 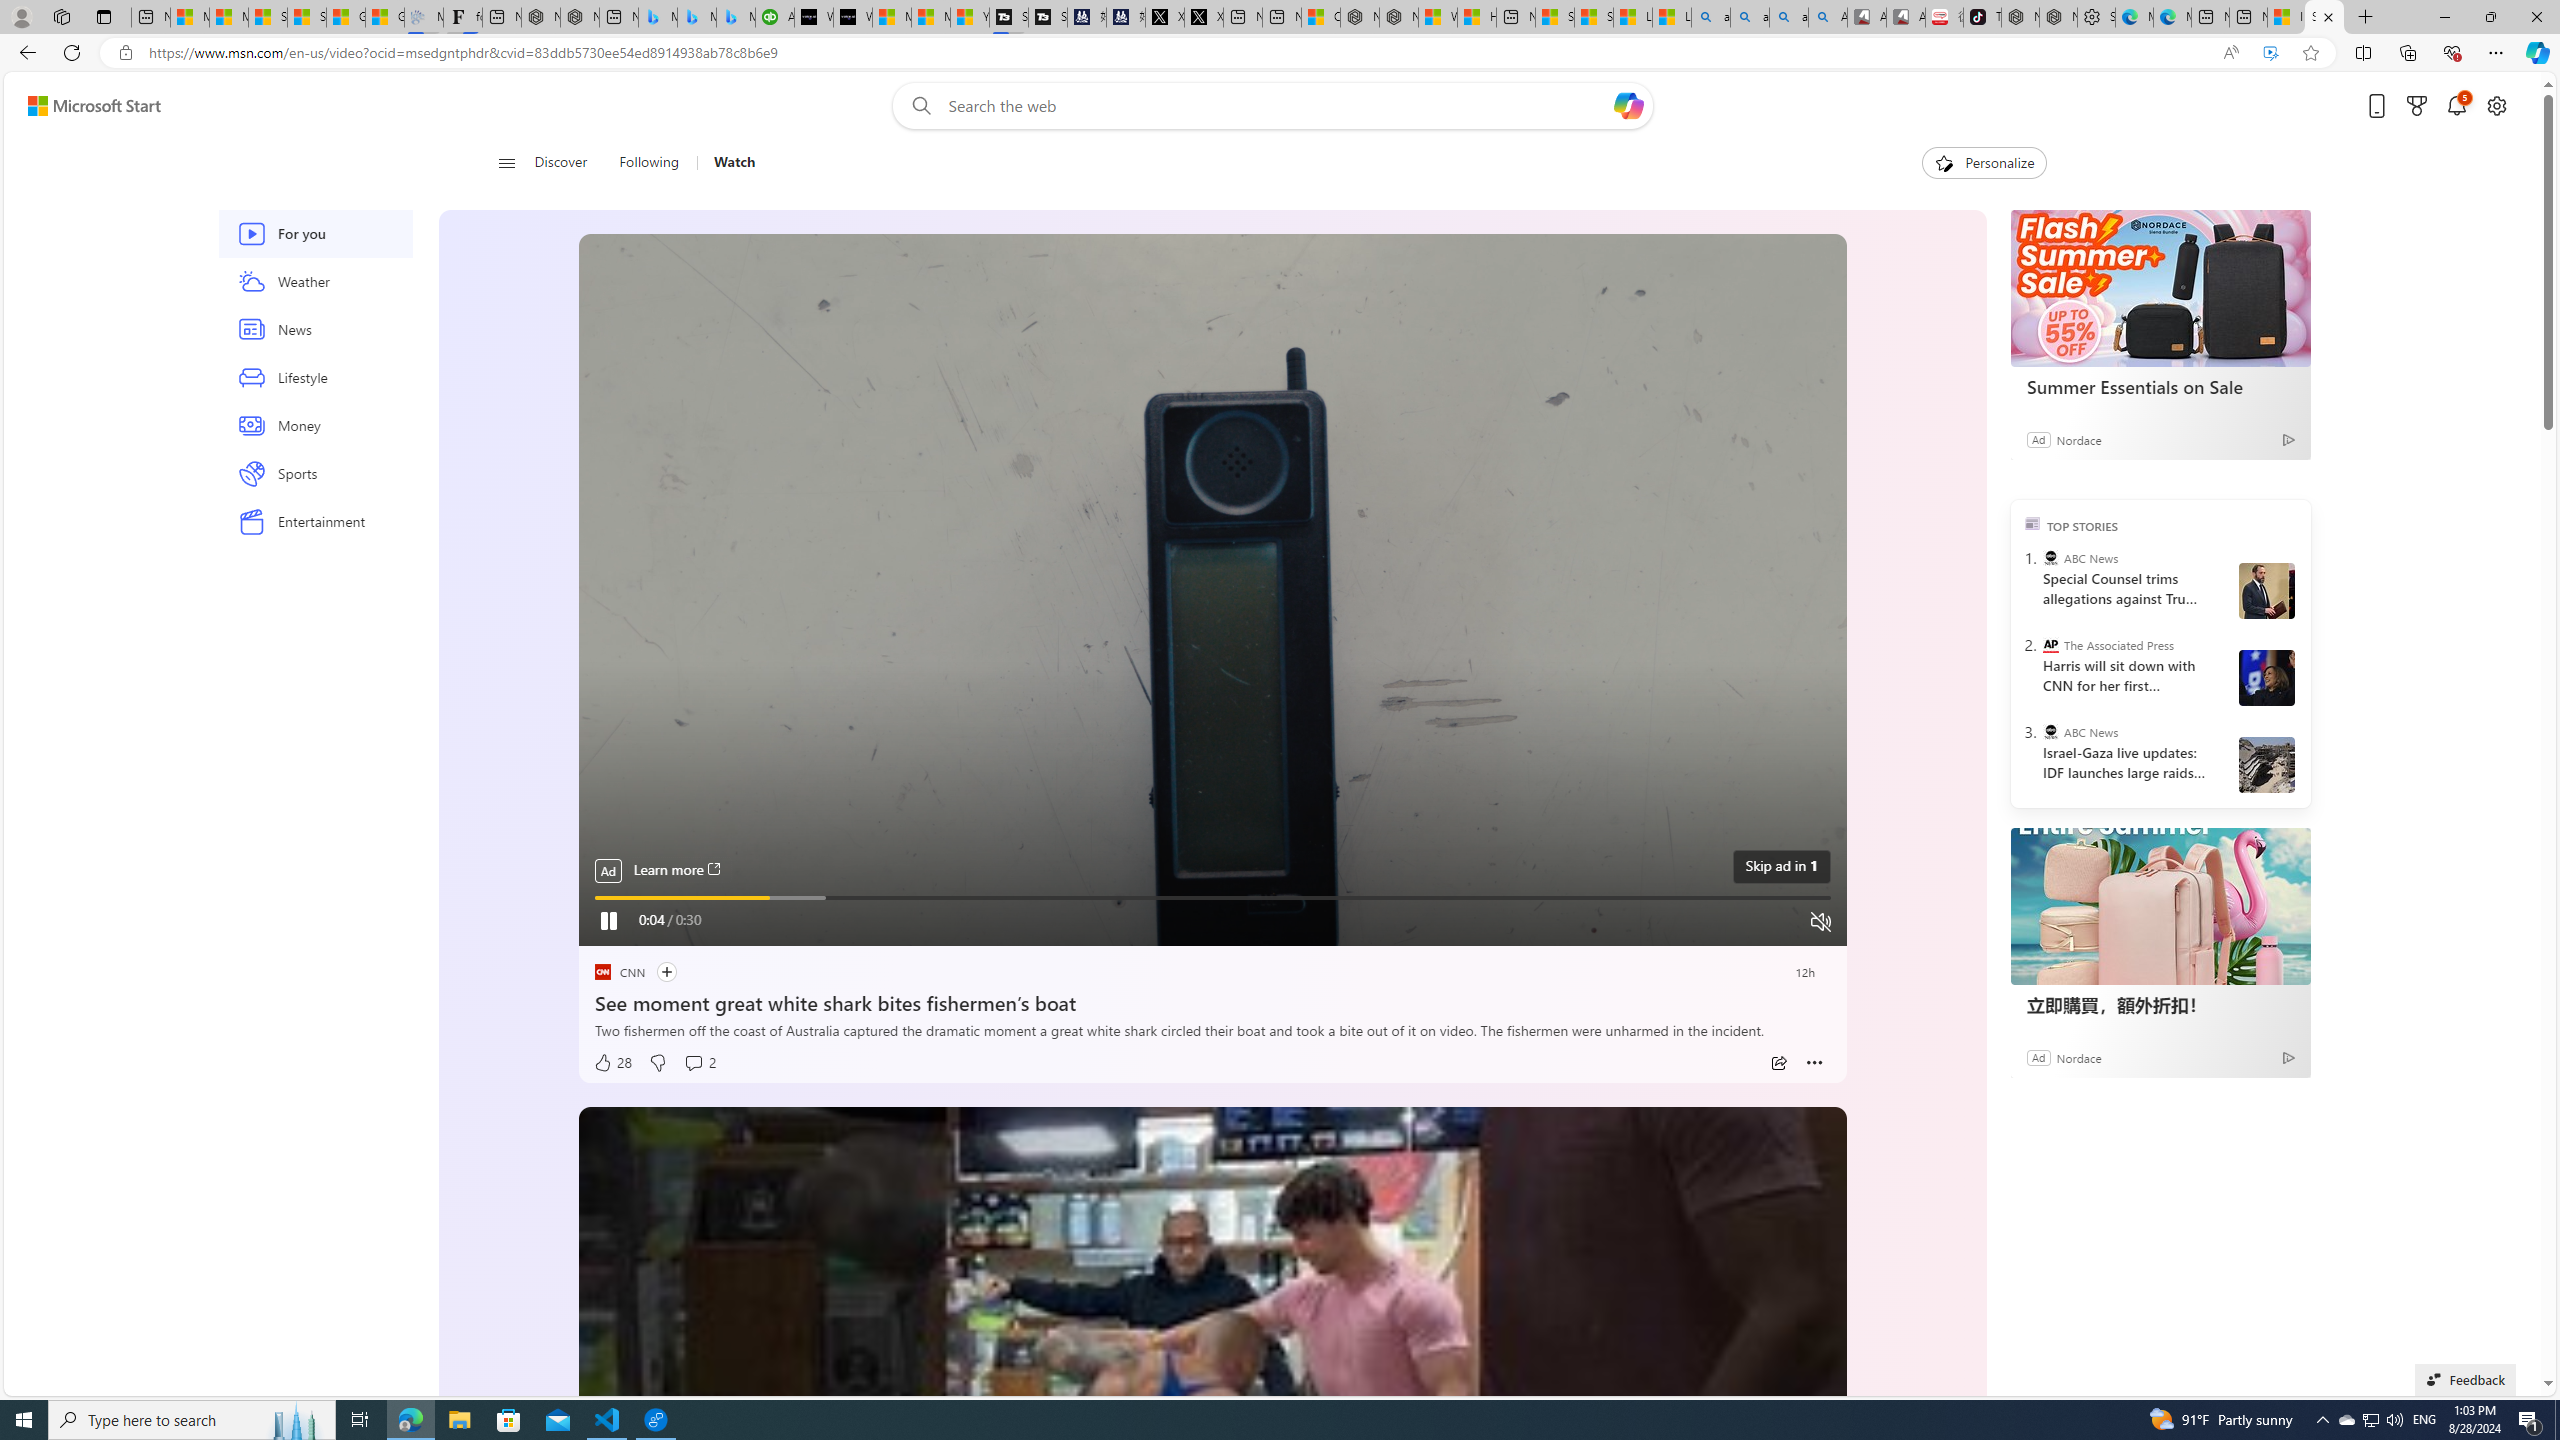 I want to click on View comments 2 Comment, so click(x=700, y=1063).